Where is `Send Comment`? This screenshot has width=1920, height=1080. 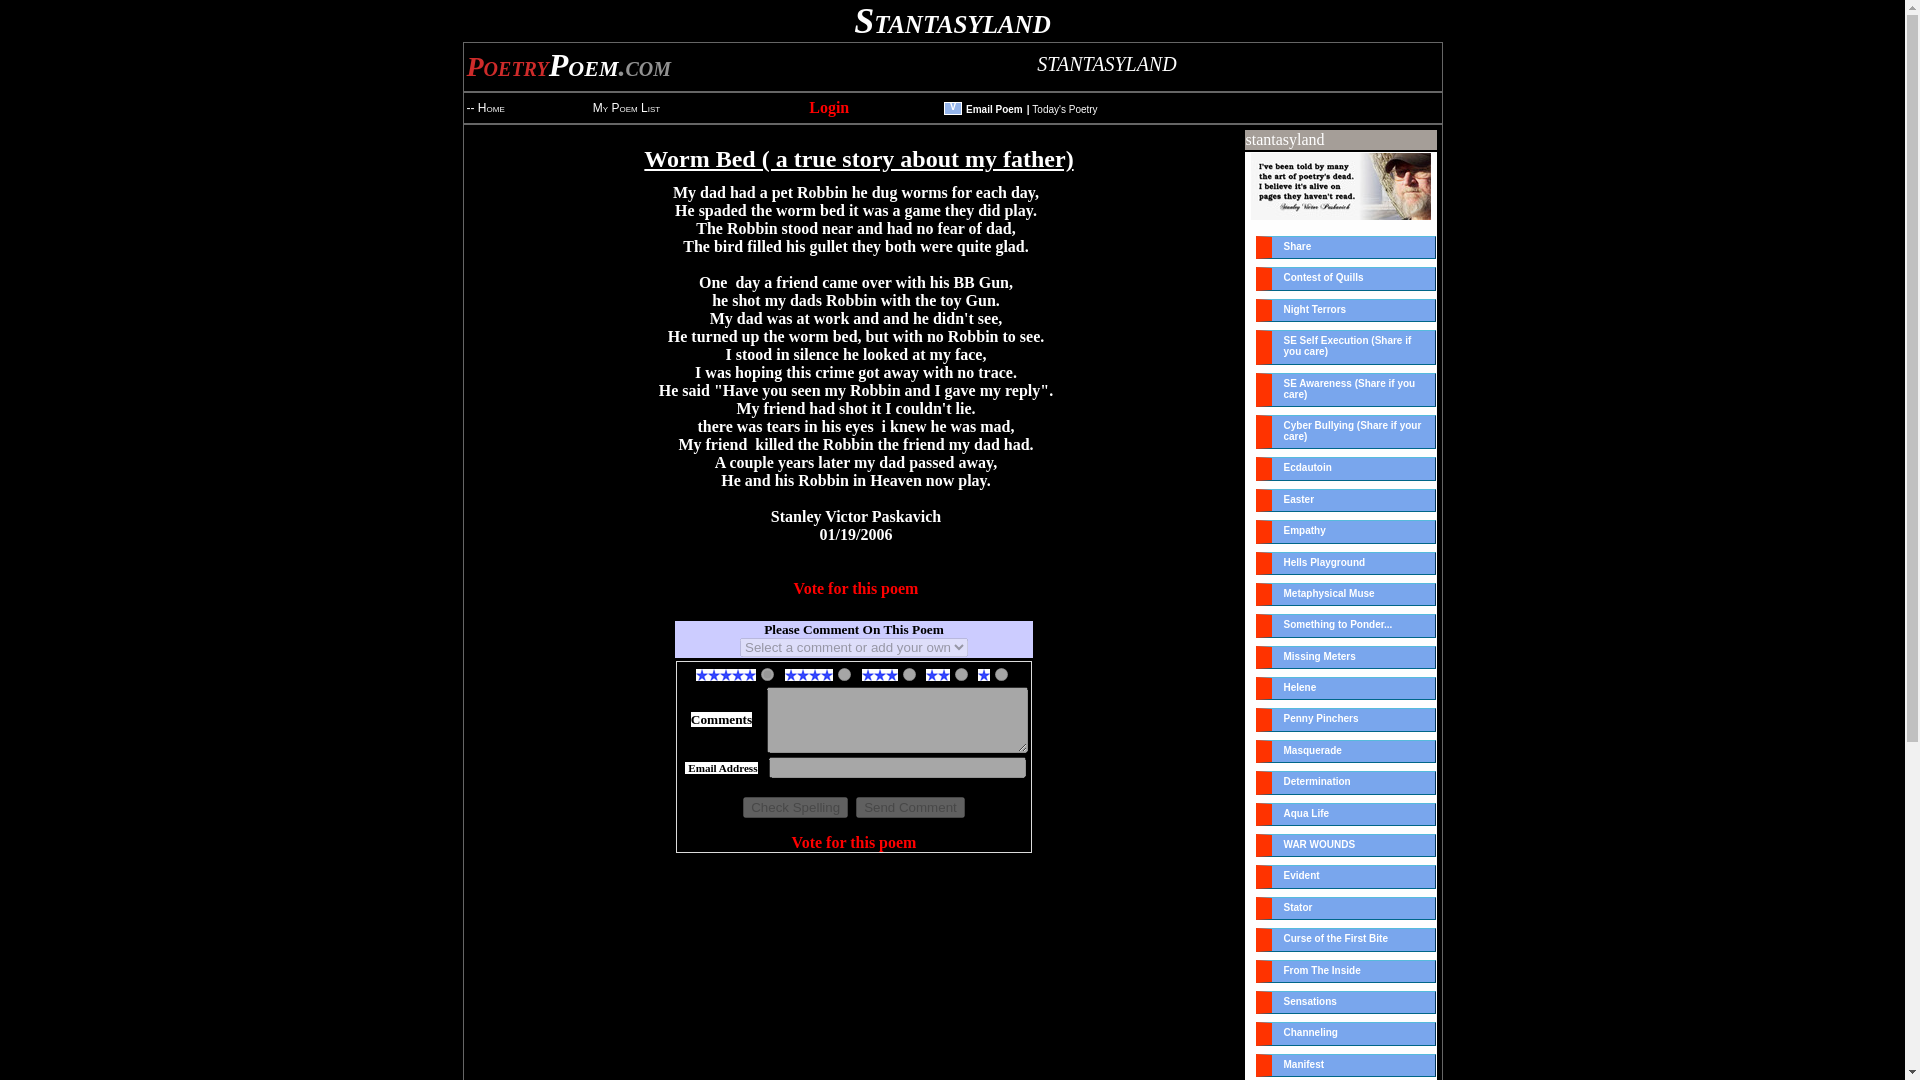 Send Comment is located at coordinates (910, 807).